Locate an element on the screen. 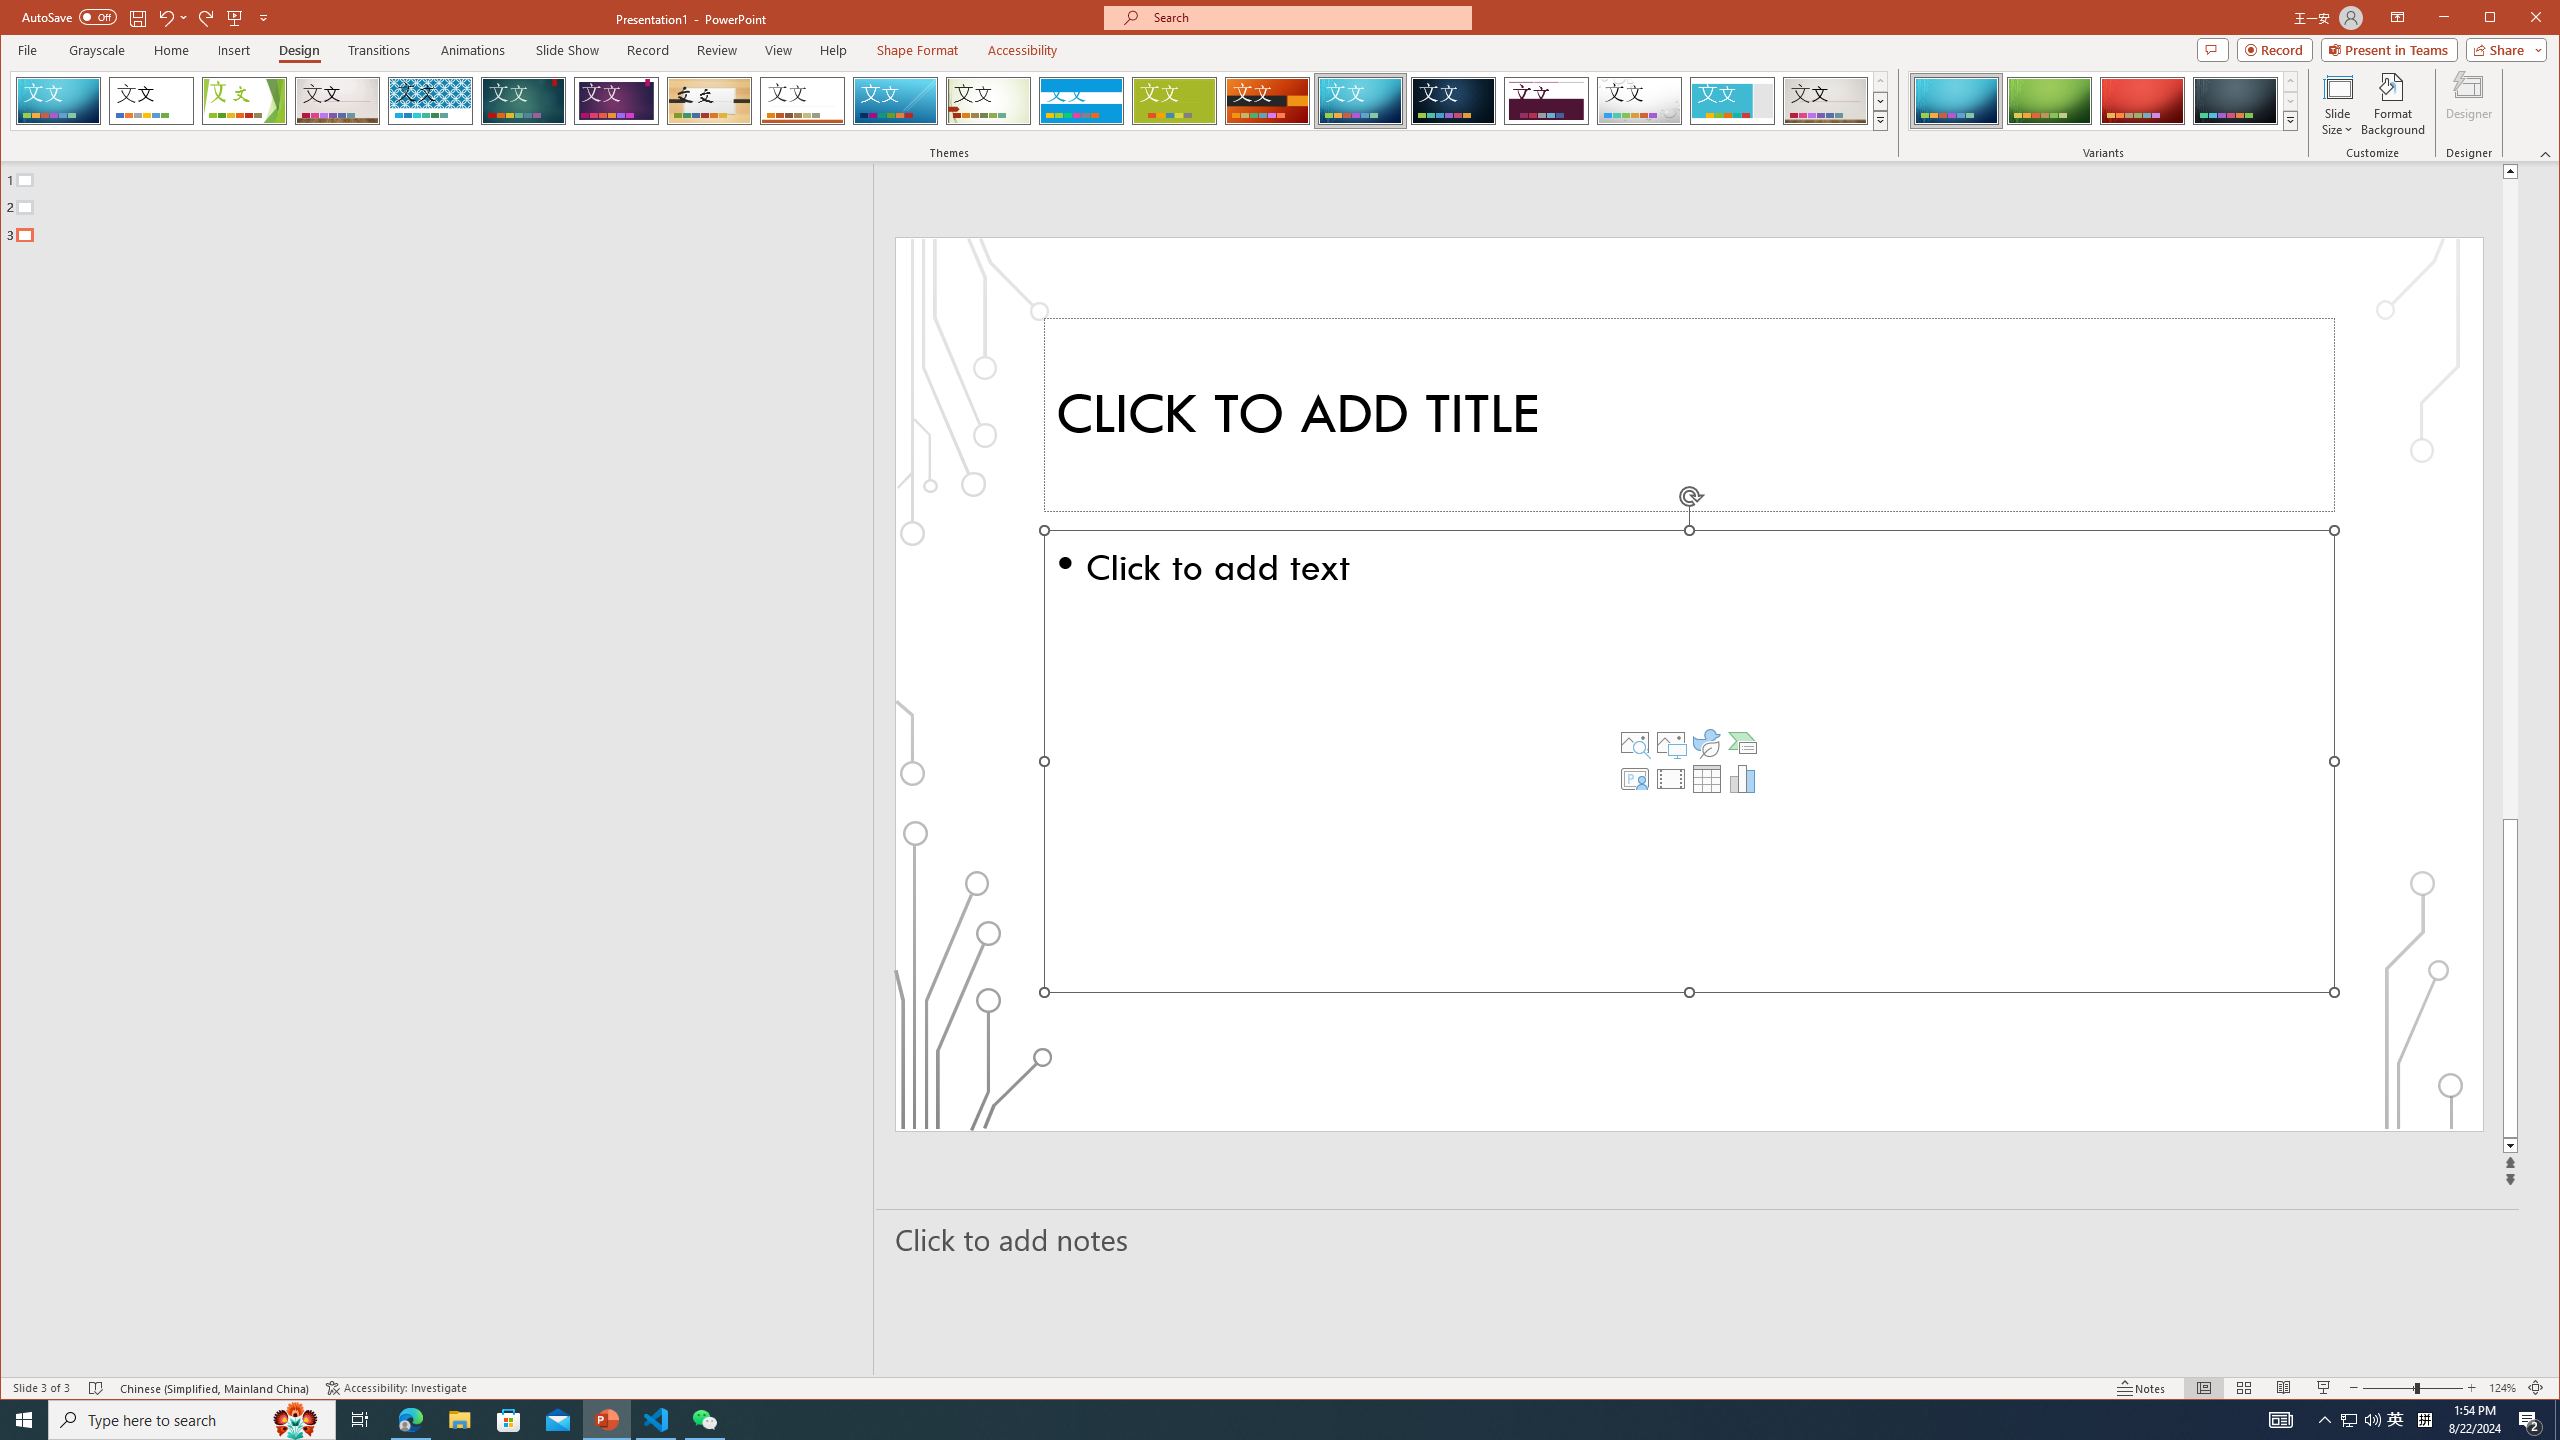 This screenshot has width=2560, height=1440. Ion Boardroom is located at coordinates (616, 101).